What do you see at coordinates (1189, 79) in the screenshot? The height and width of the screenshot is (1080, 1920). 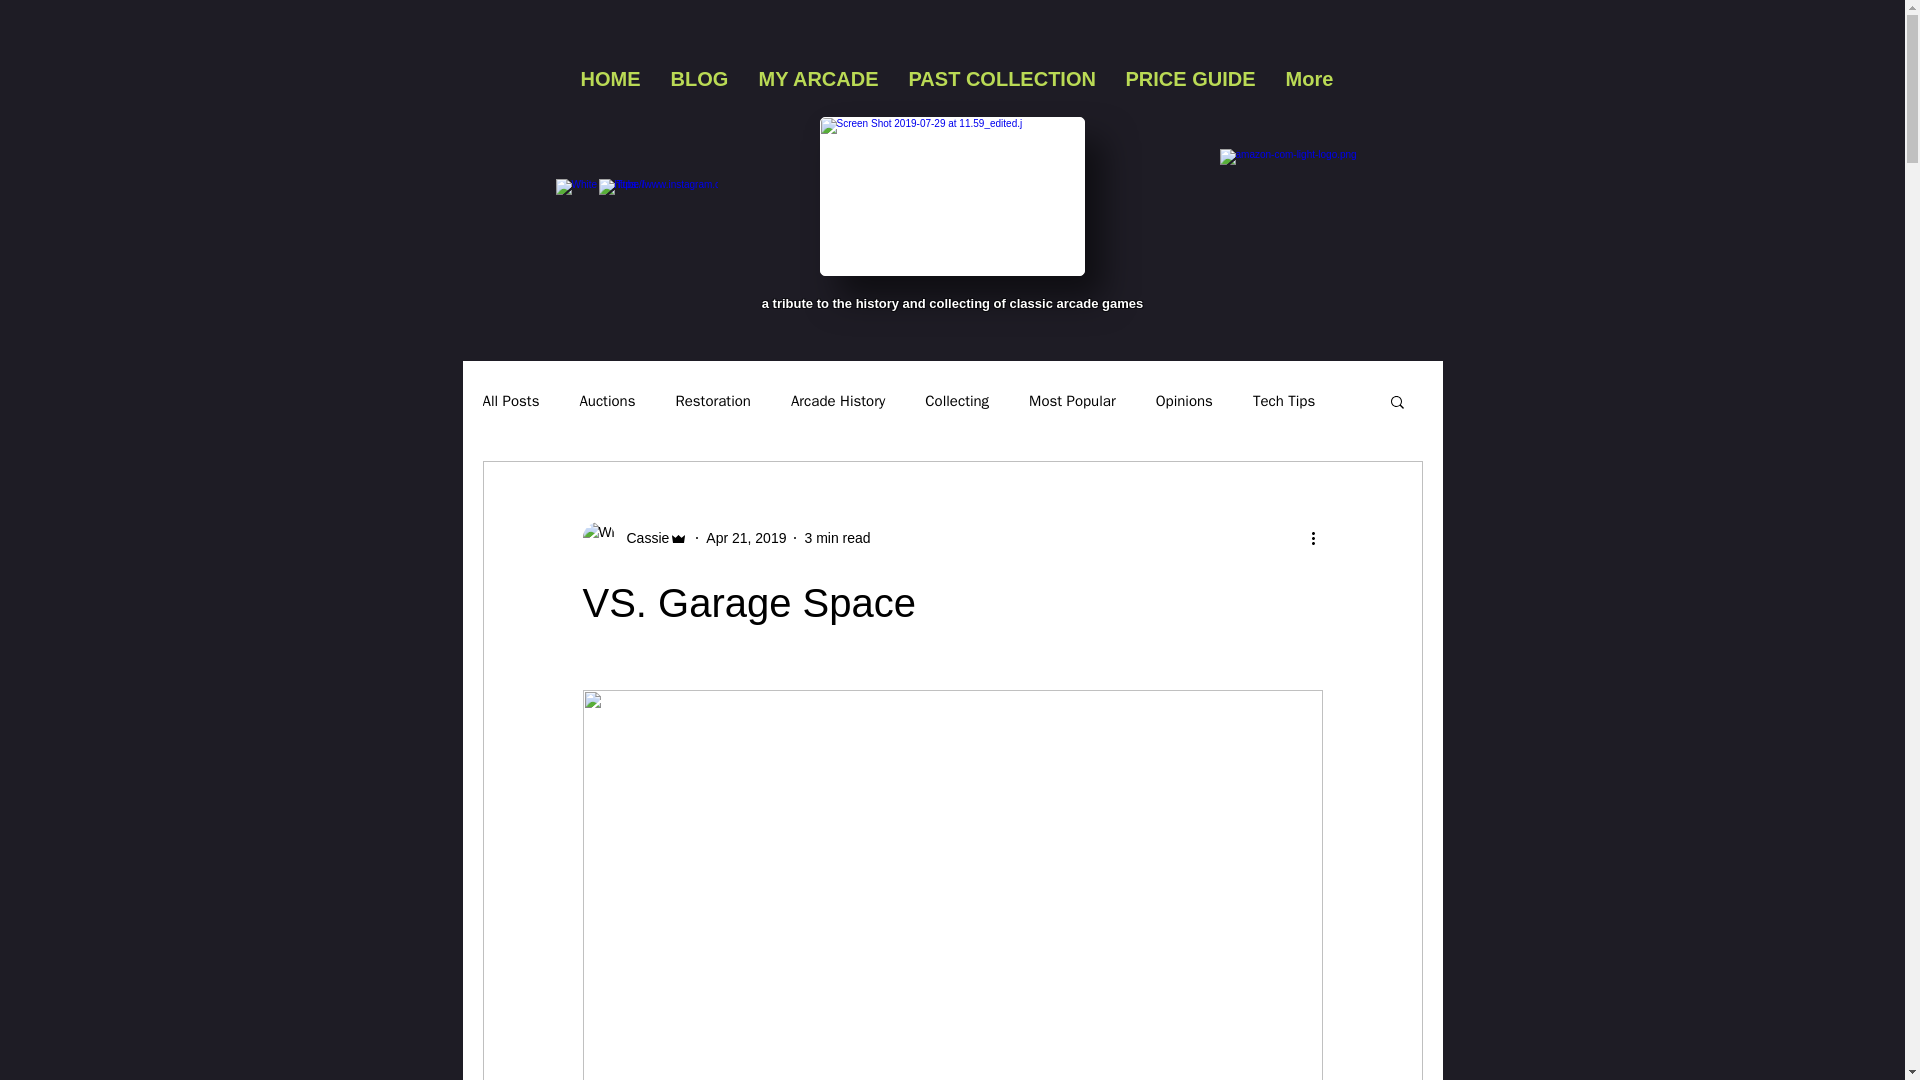 I see `PRICE GUIDE` at bounding box center [1189, 79].